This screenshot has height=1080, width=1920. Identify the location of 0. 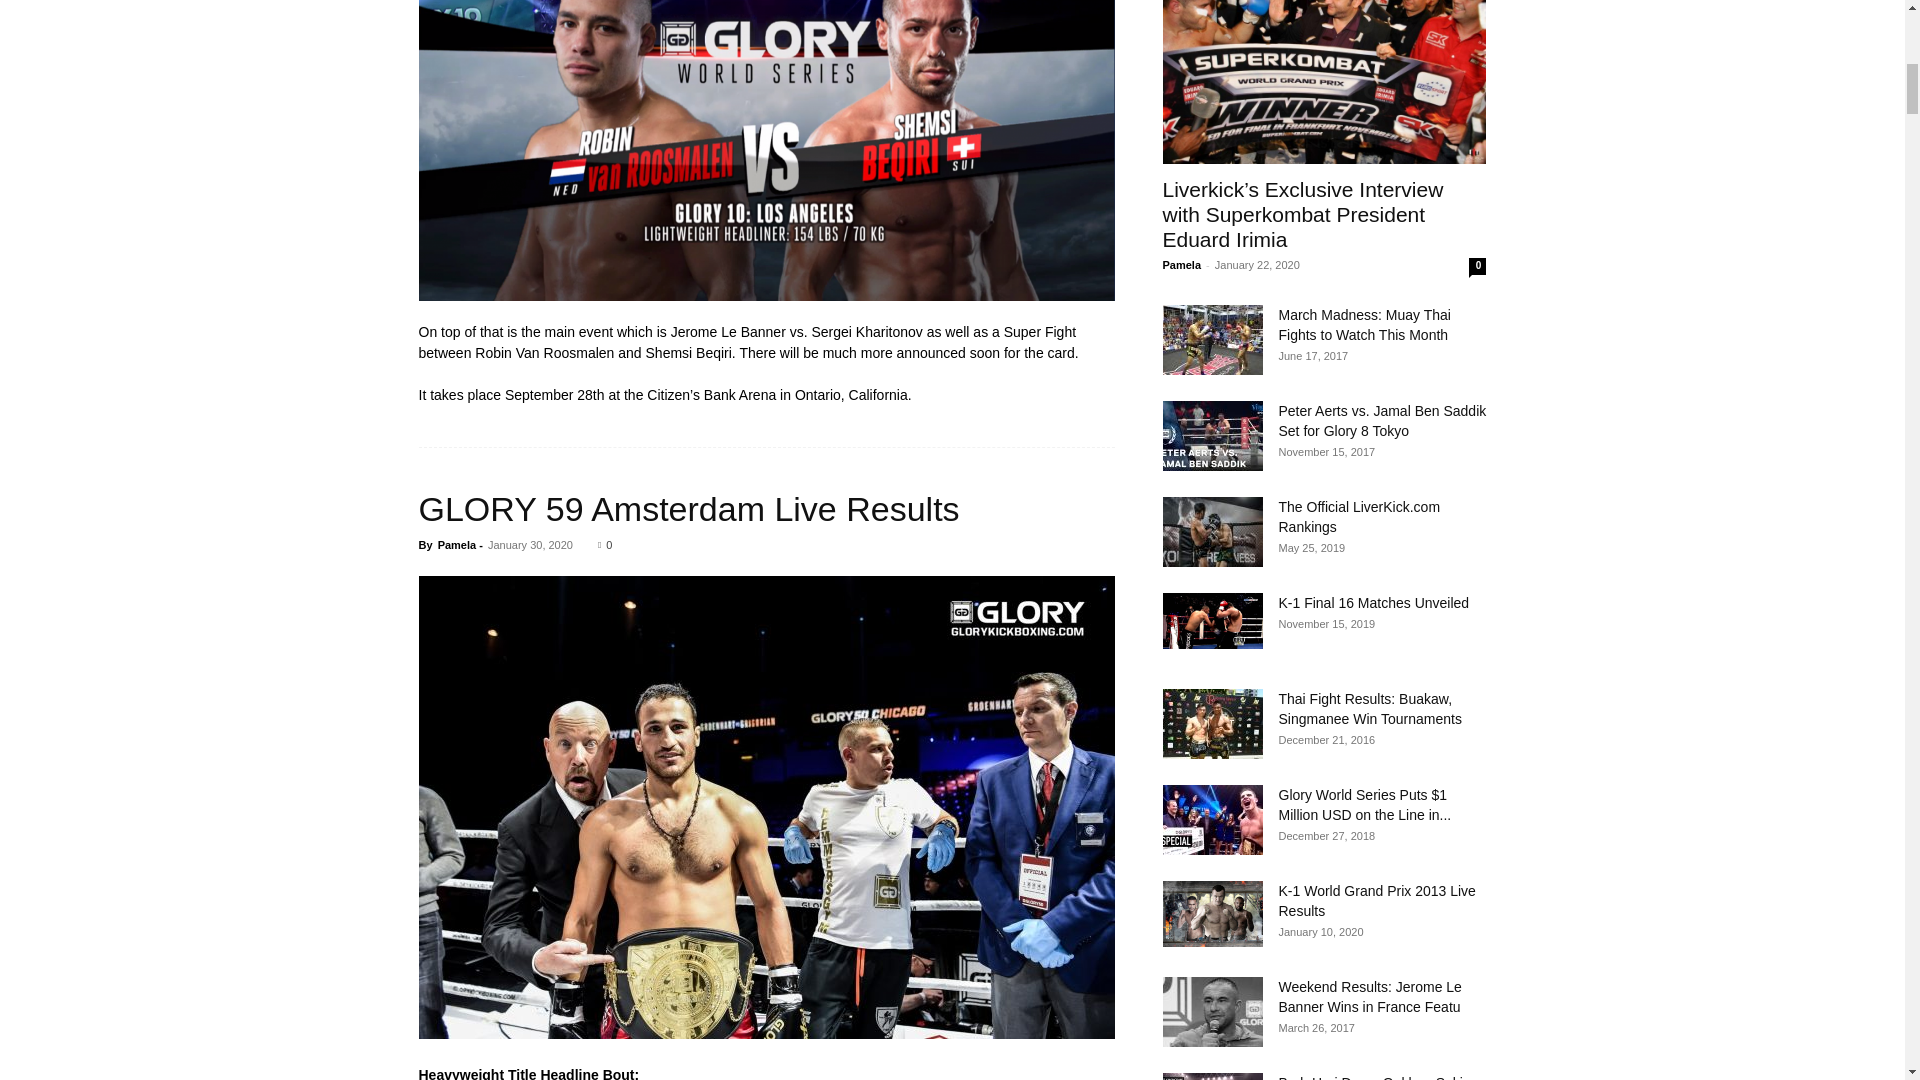
(604, 544).